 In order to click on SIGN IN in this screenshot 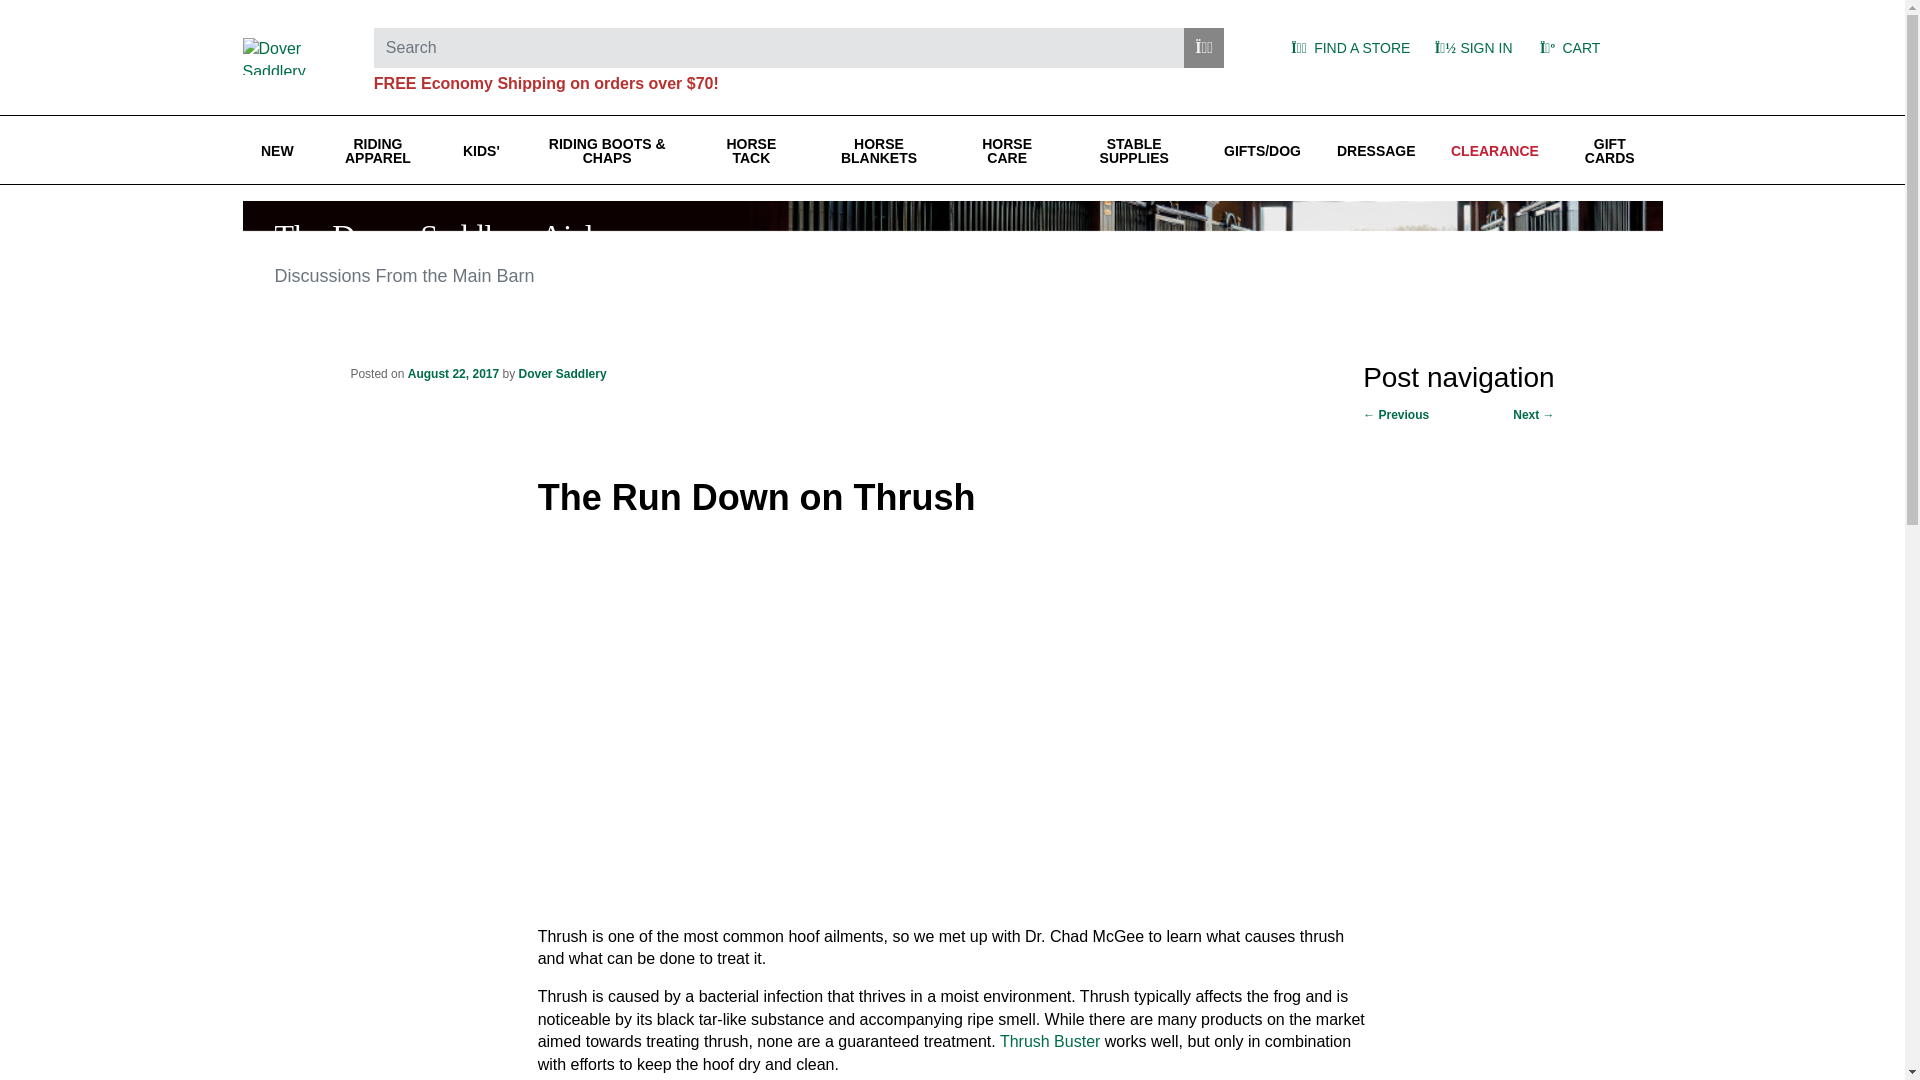, I will do `click(1471, 48)`.